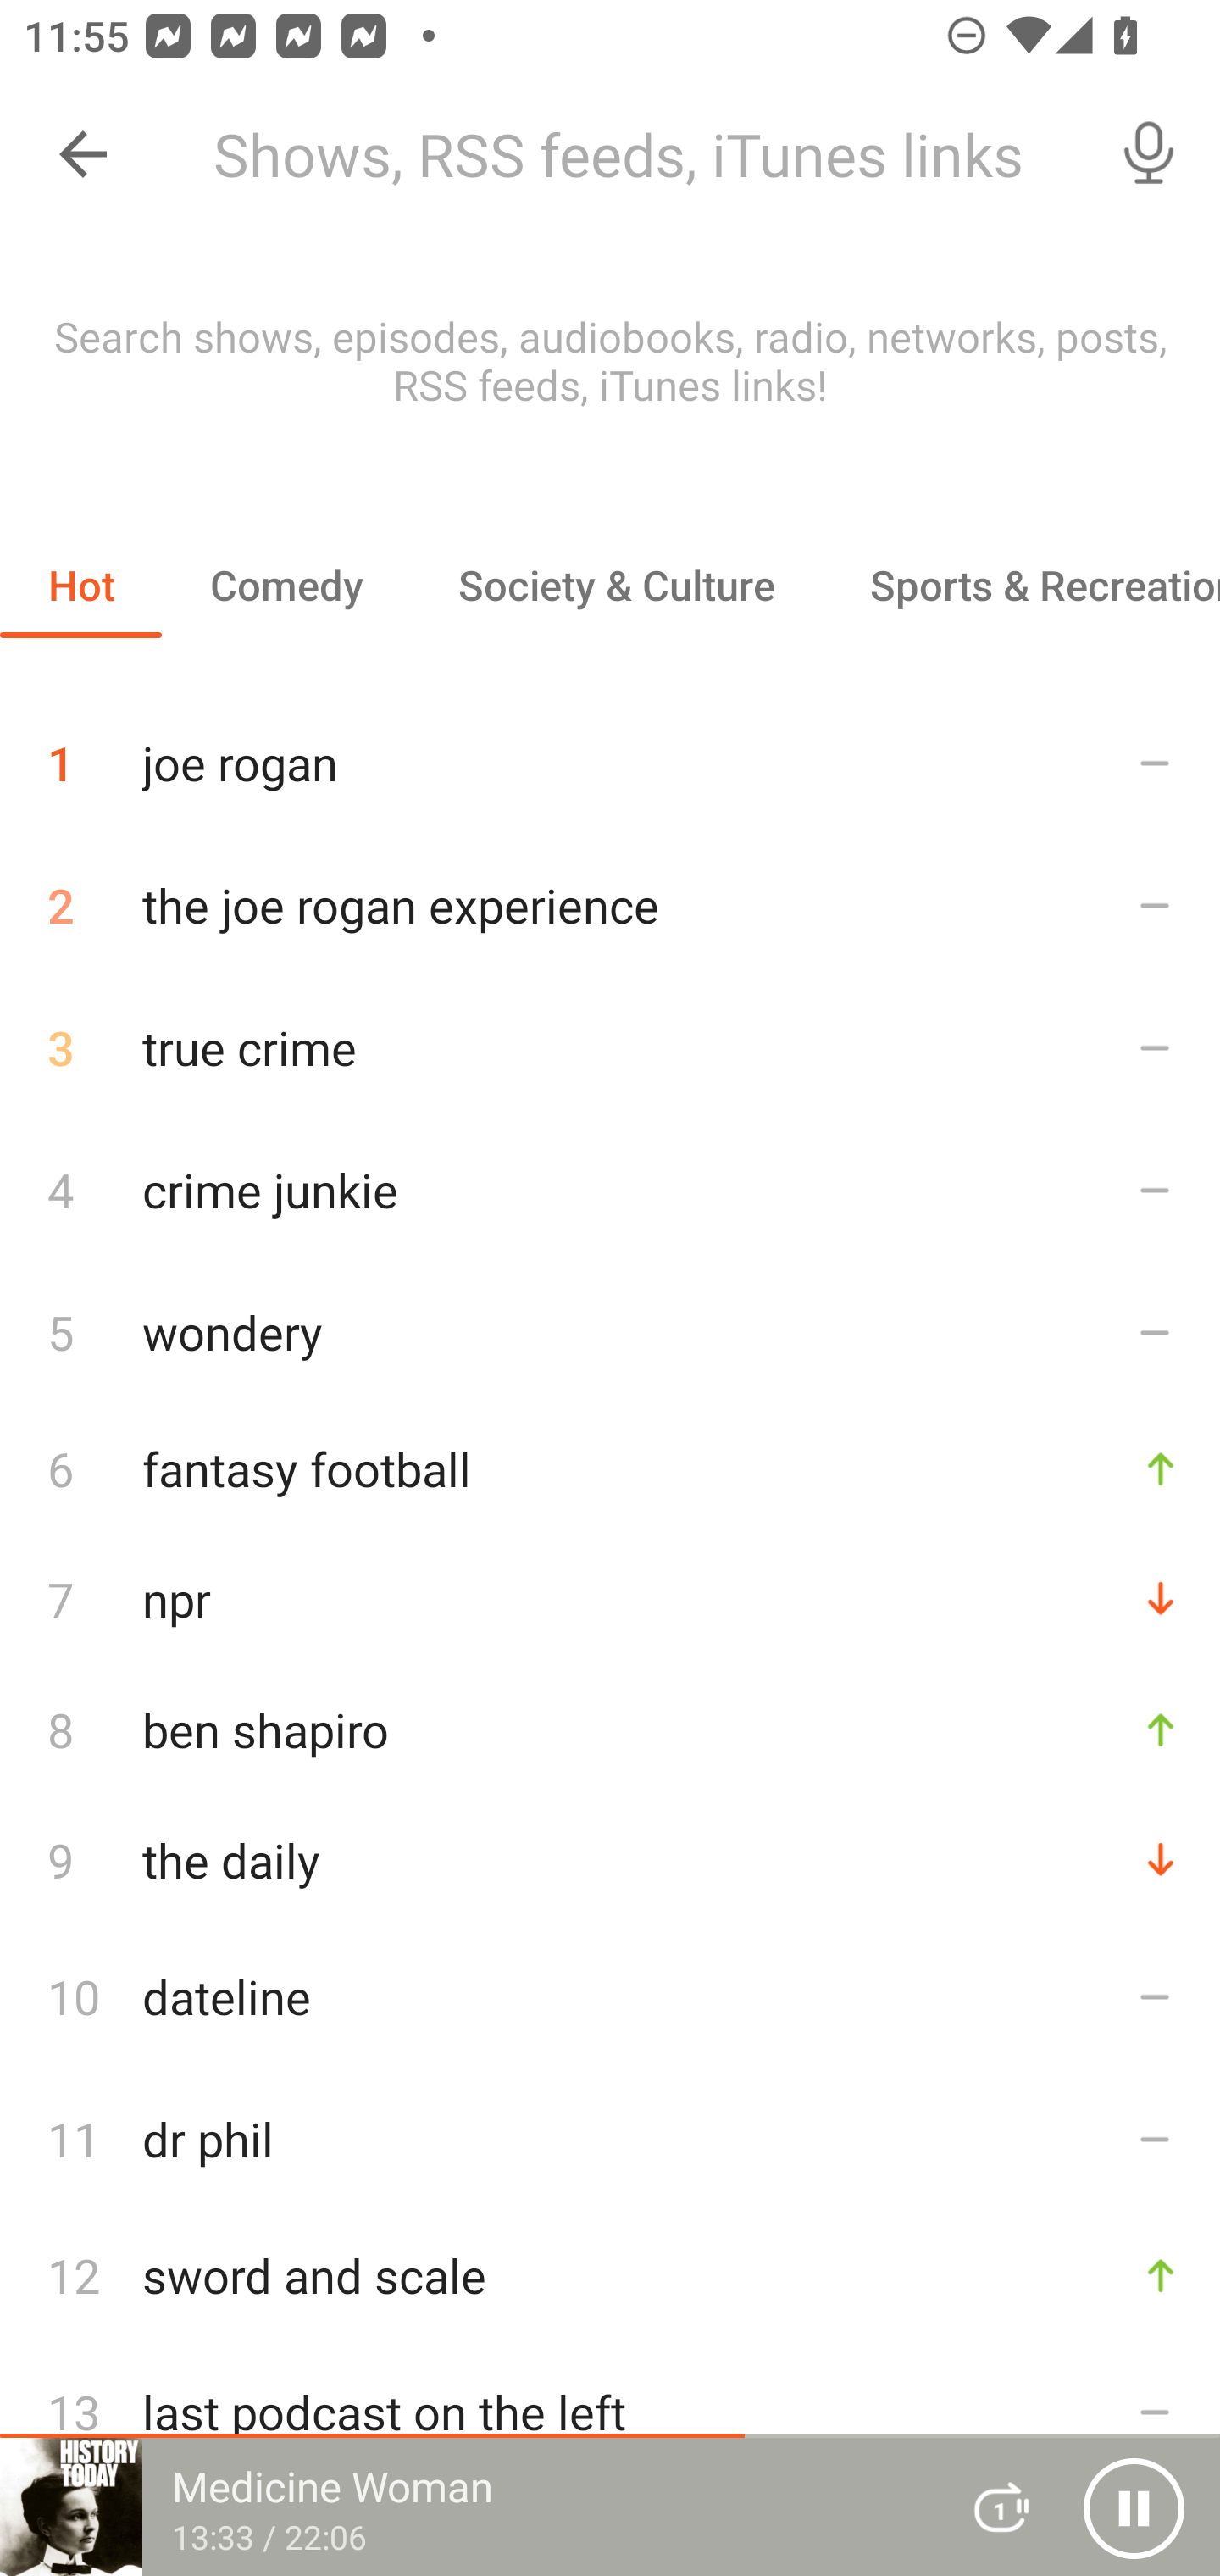 This screenshot has height=2576, width=1220. I want to click on Hot, so click(81, 585).